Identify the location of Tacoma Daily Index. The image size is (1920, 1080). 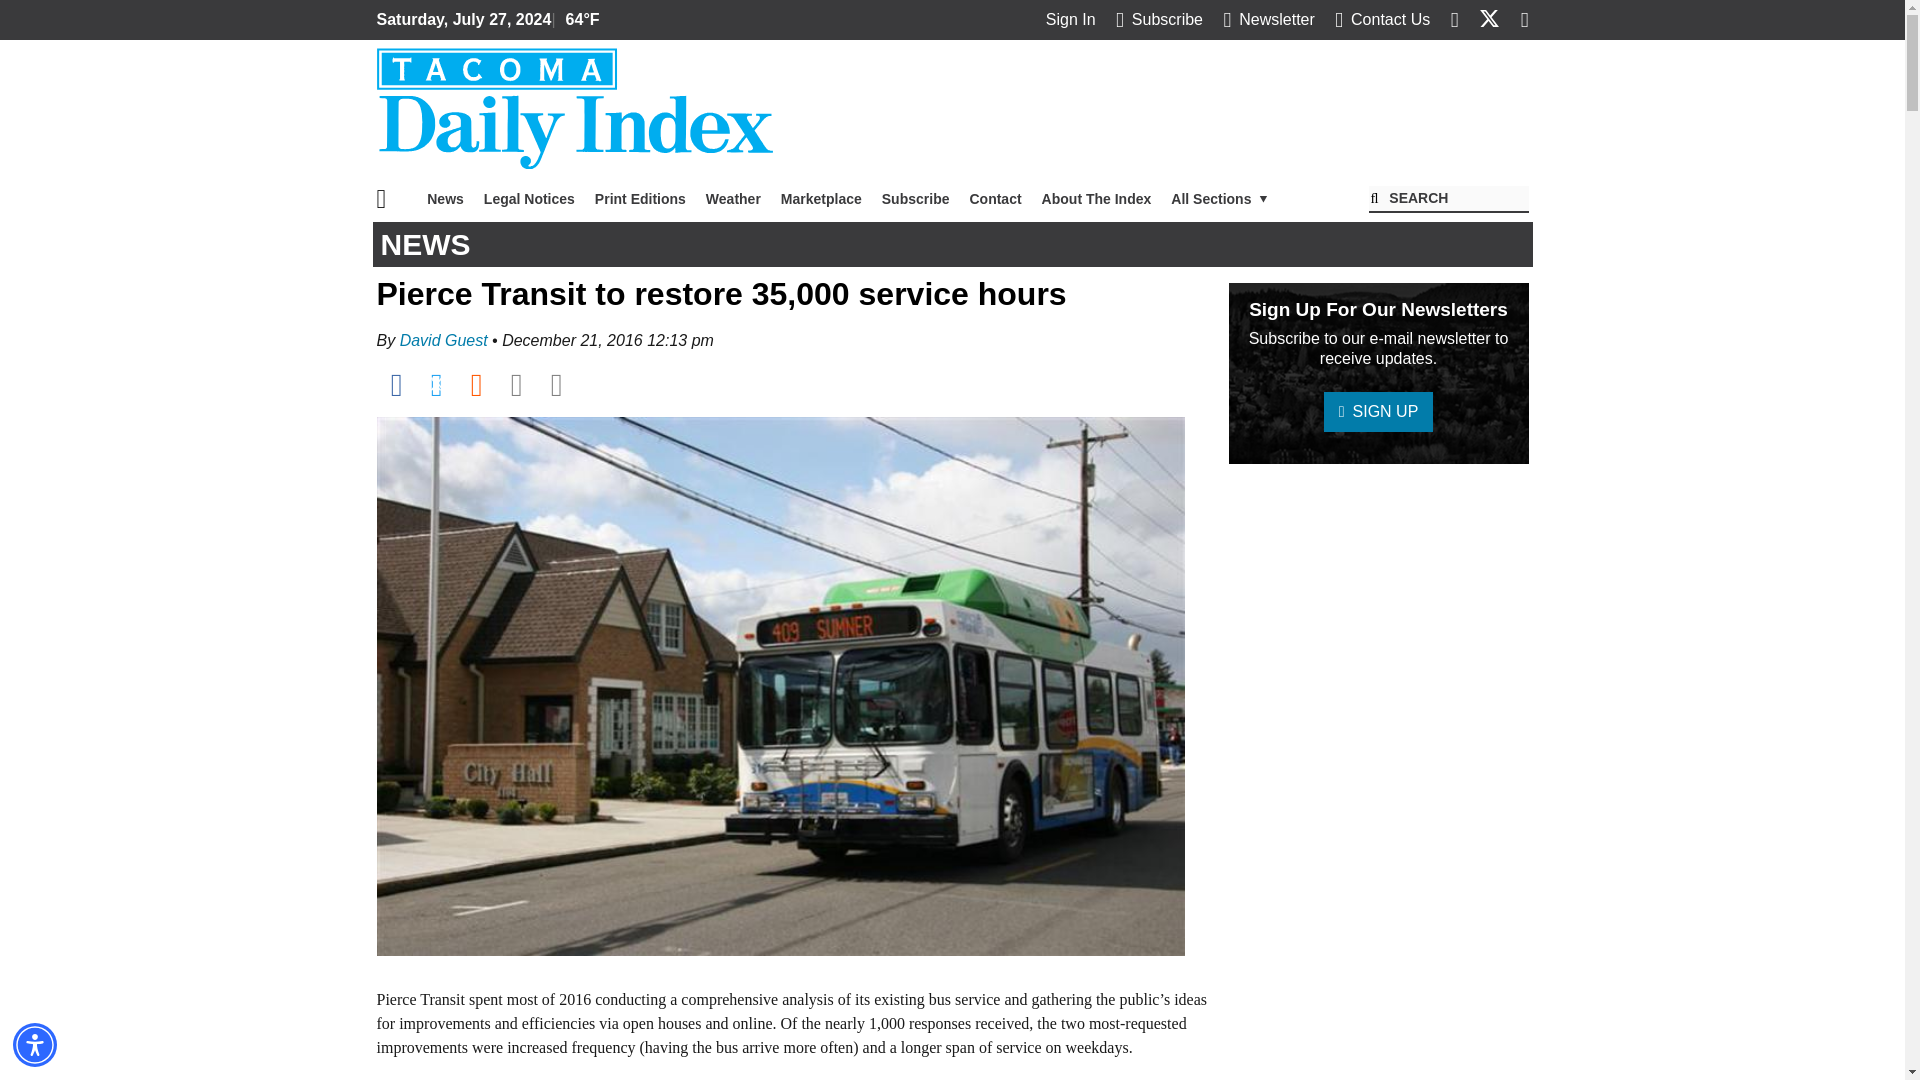
(574, 108).